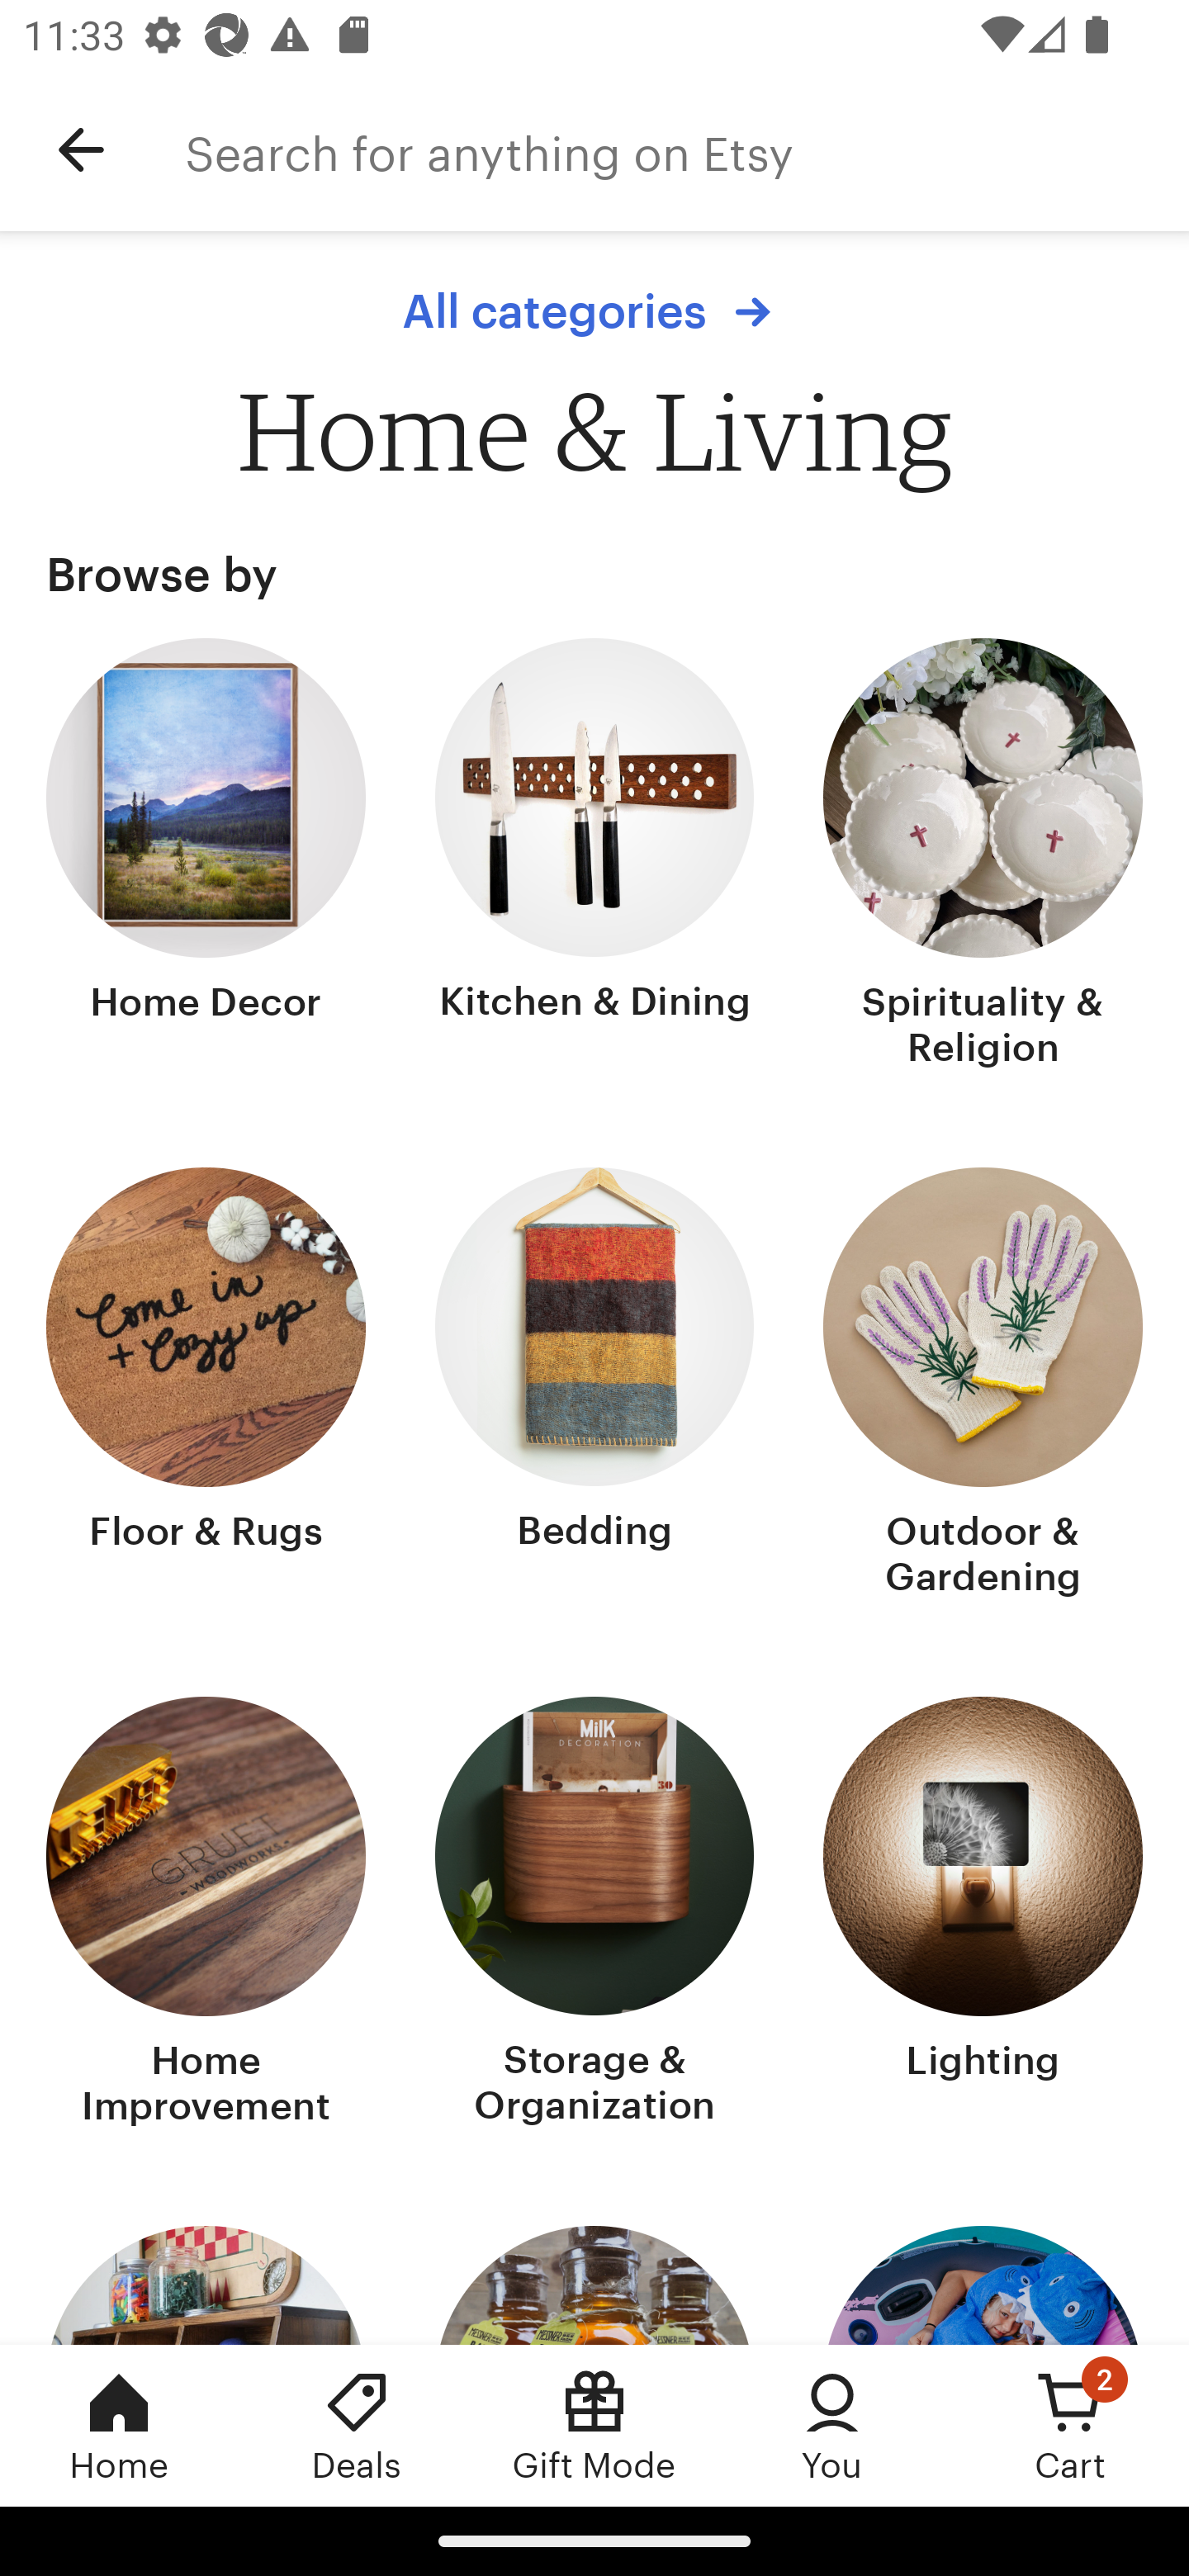 The height and width of the screenshot is (2576, 1189). Describe the element at coordinates (687, 150) in the screenshot. I see `Search for anything on Etsy` at that location.